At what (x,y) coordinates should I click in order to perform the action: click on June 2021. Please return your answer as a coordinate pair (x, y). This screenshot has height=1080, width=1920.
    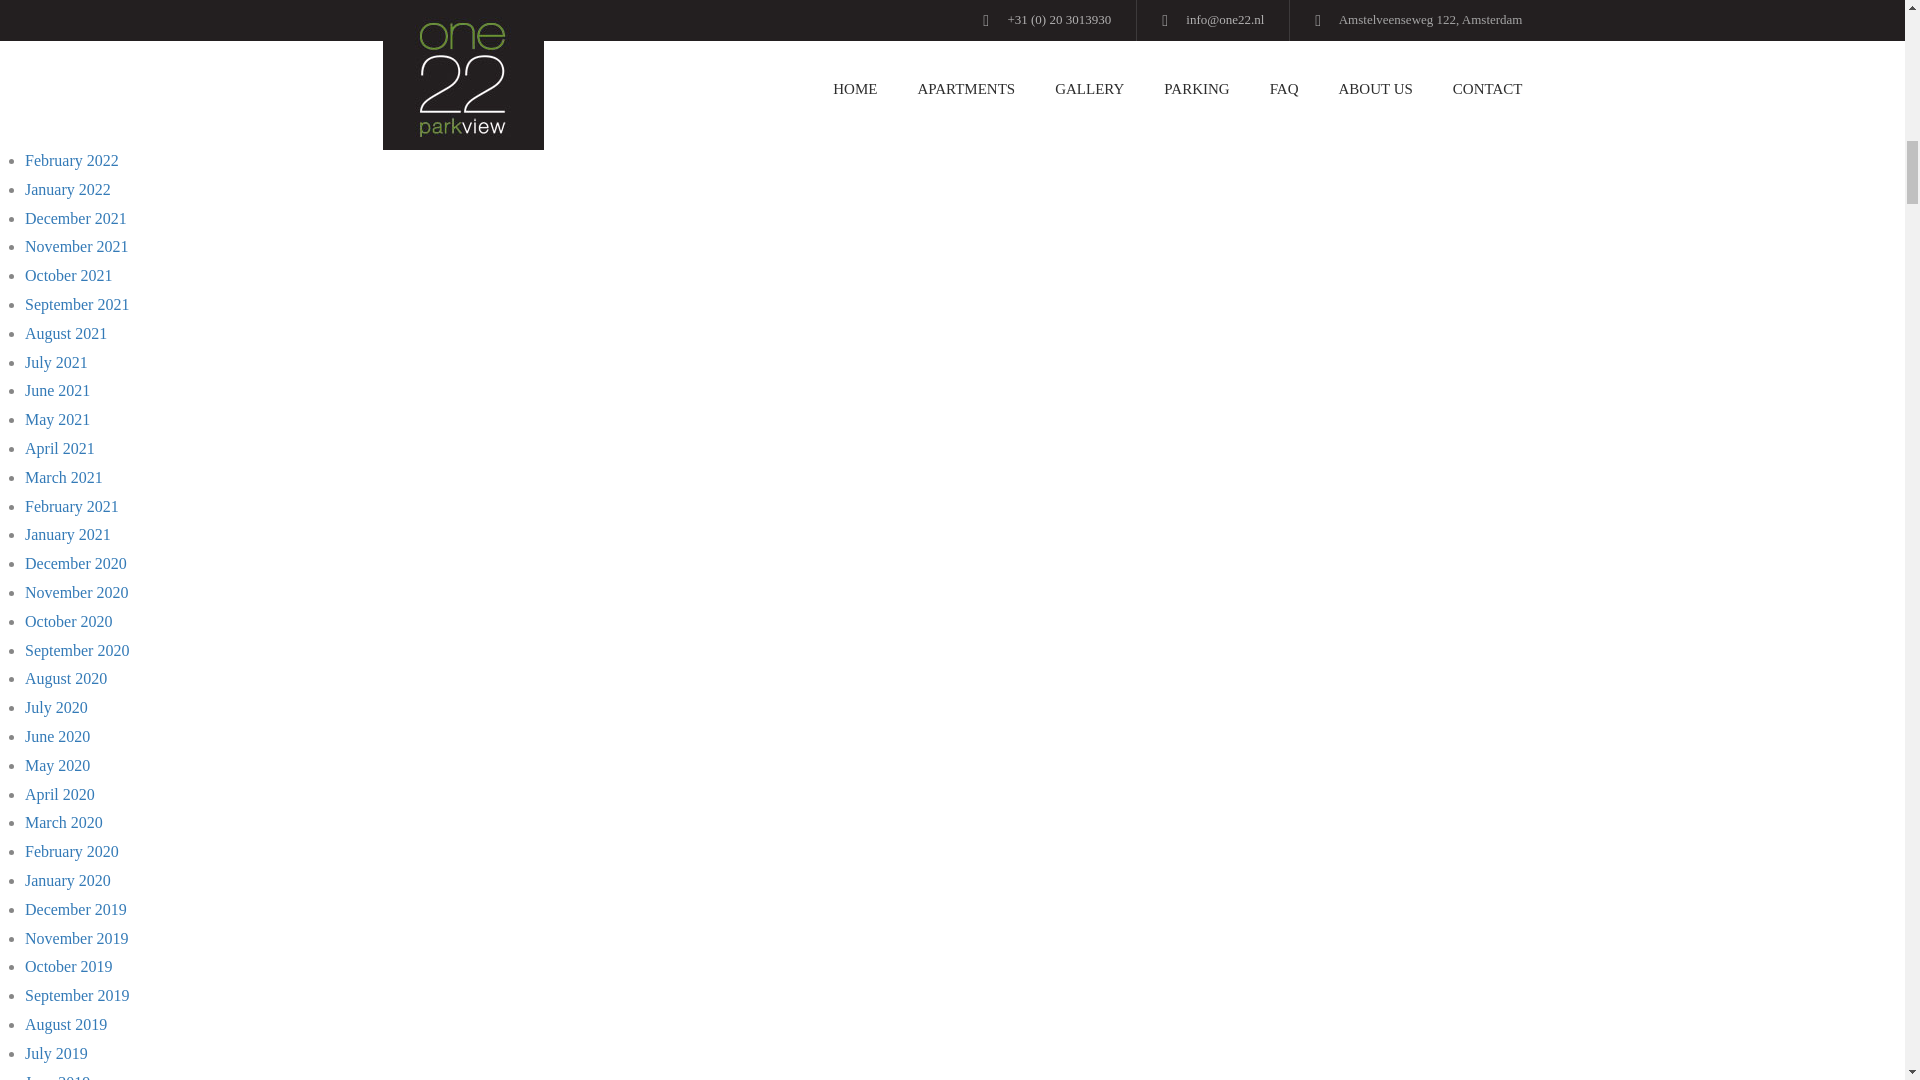
    Looking at the image, I should click on (57, 390).